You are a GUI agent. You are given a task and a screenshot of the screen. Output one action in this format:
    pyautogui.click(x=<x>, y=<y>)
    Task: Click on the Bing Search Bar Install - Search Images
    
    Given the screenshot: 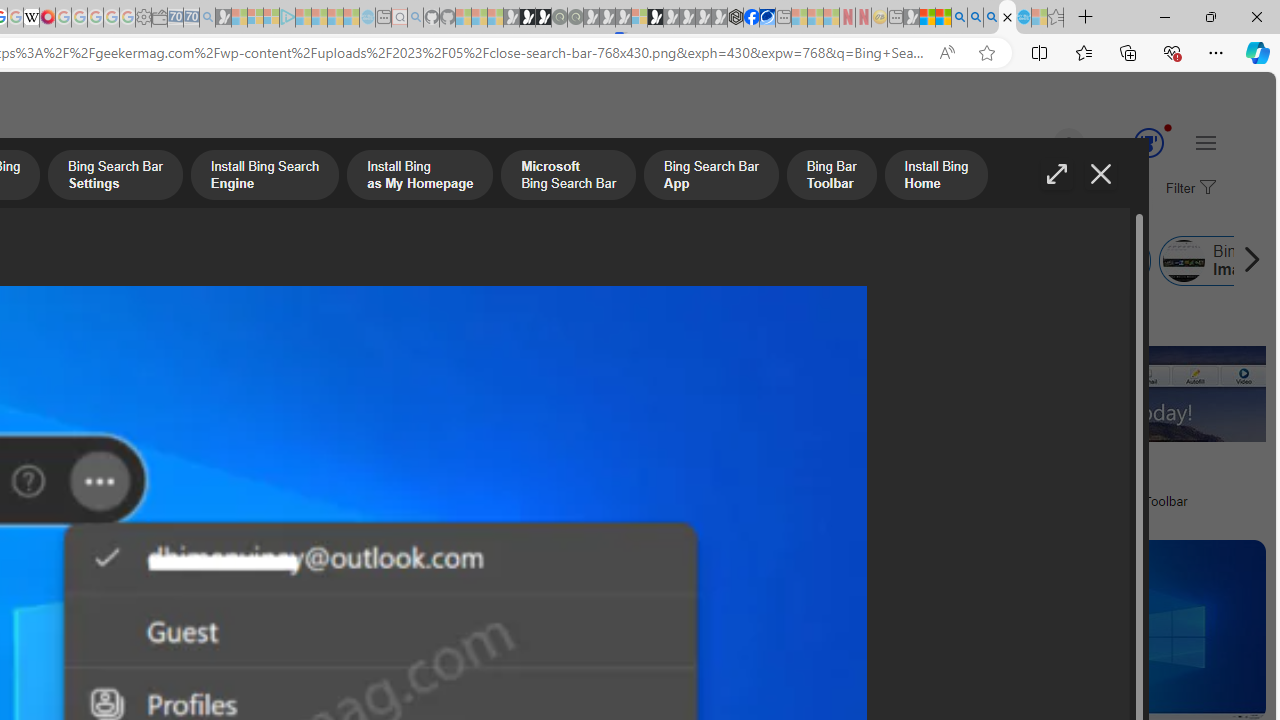 What is the action you would take?
    pyautogui.click(x=1007, y=18)
    